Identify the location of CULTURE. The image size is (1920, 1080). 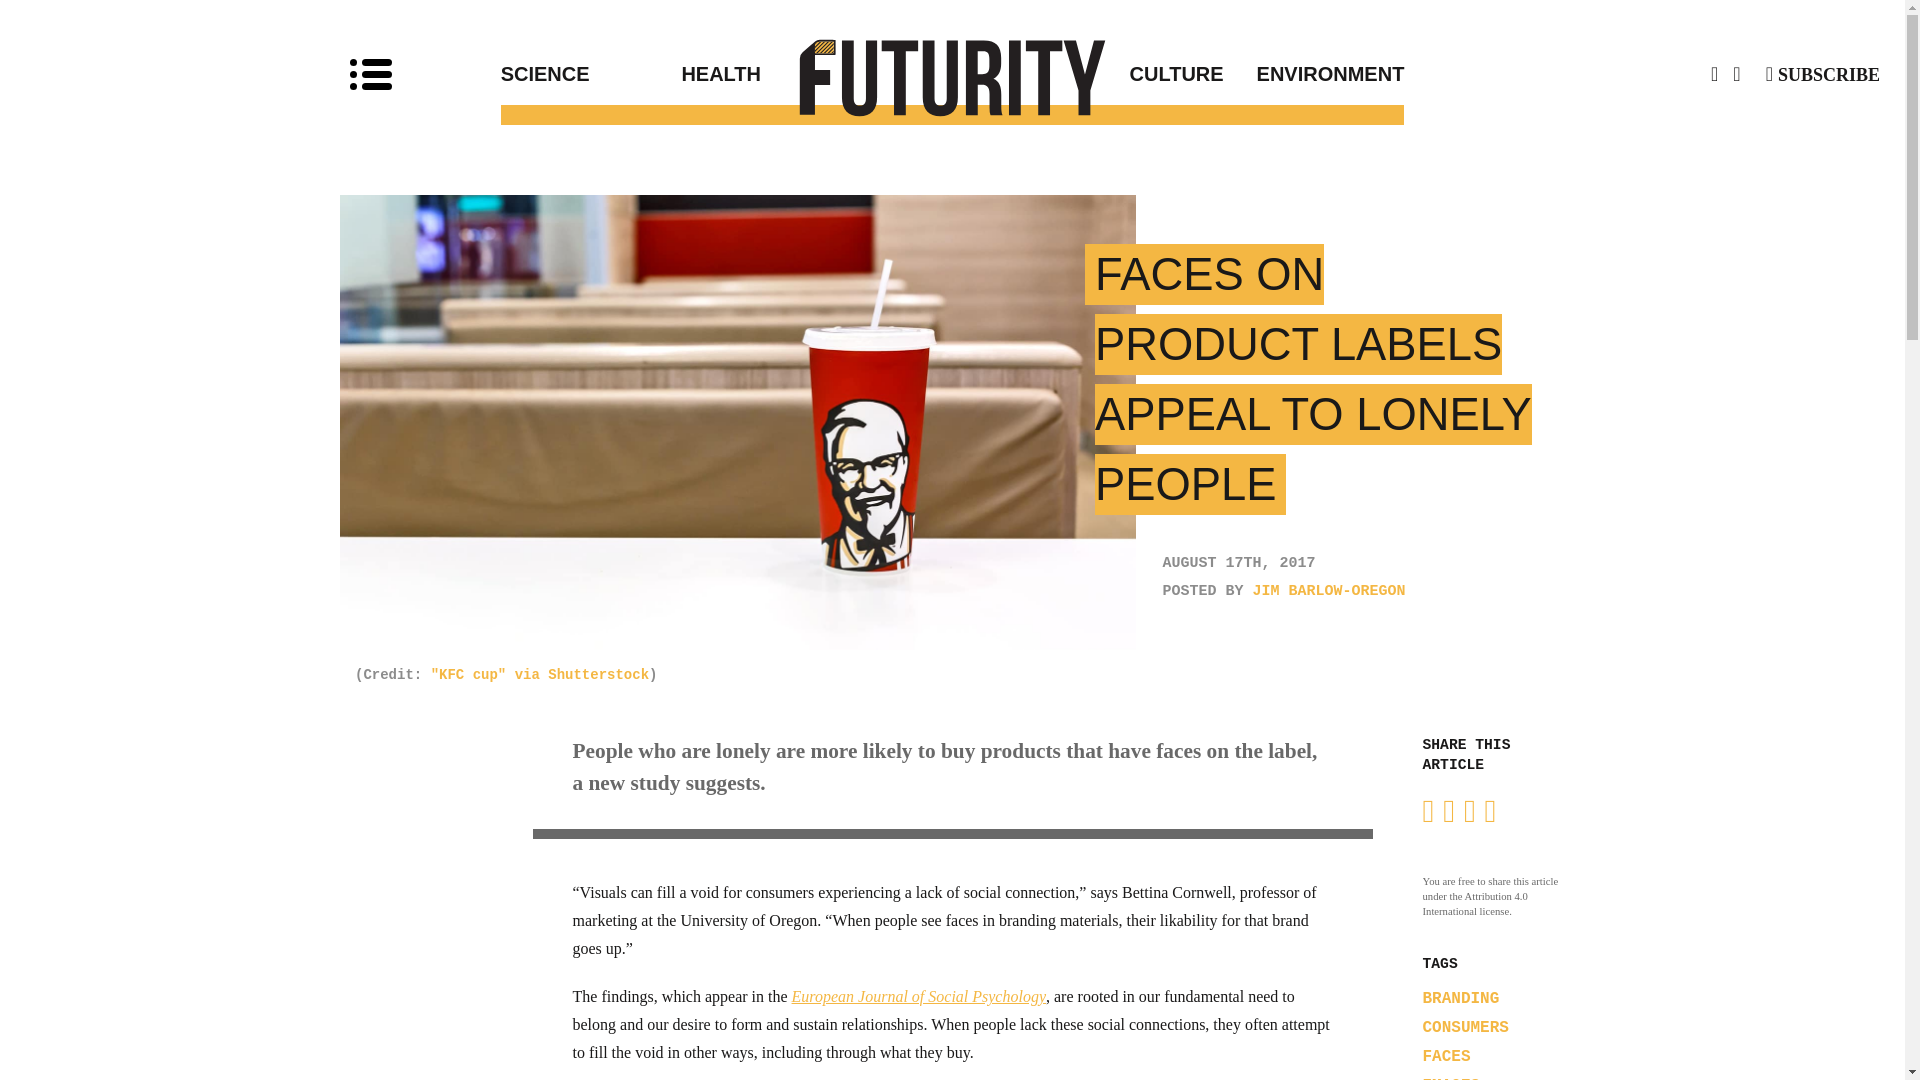
(1088, 74).